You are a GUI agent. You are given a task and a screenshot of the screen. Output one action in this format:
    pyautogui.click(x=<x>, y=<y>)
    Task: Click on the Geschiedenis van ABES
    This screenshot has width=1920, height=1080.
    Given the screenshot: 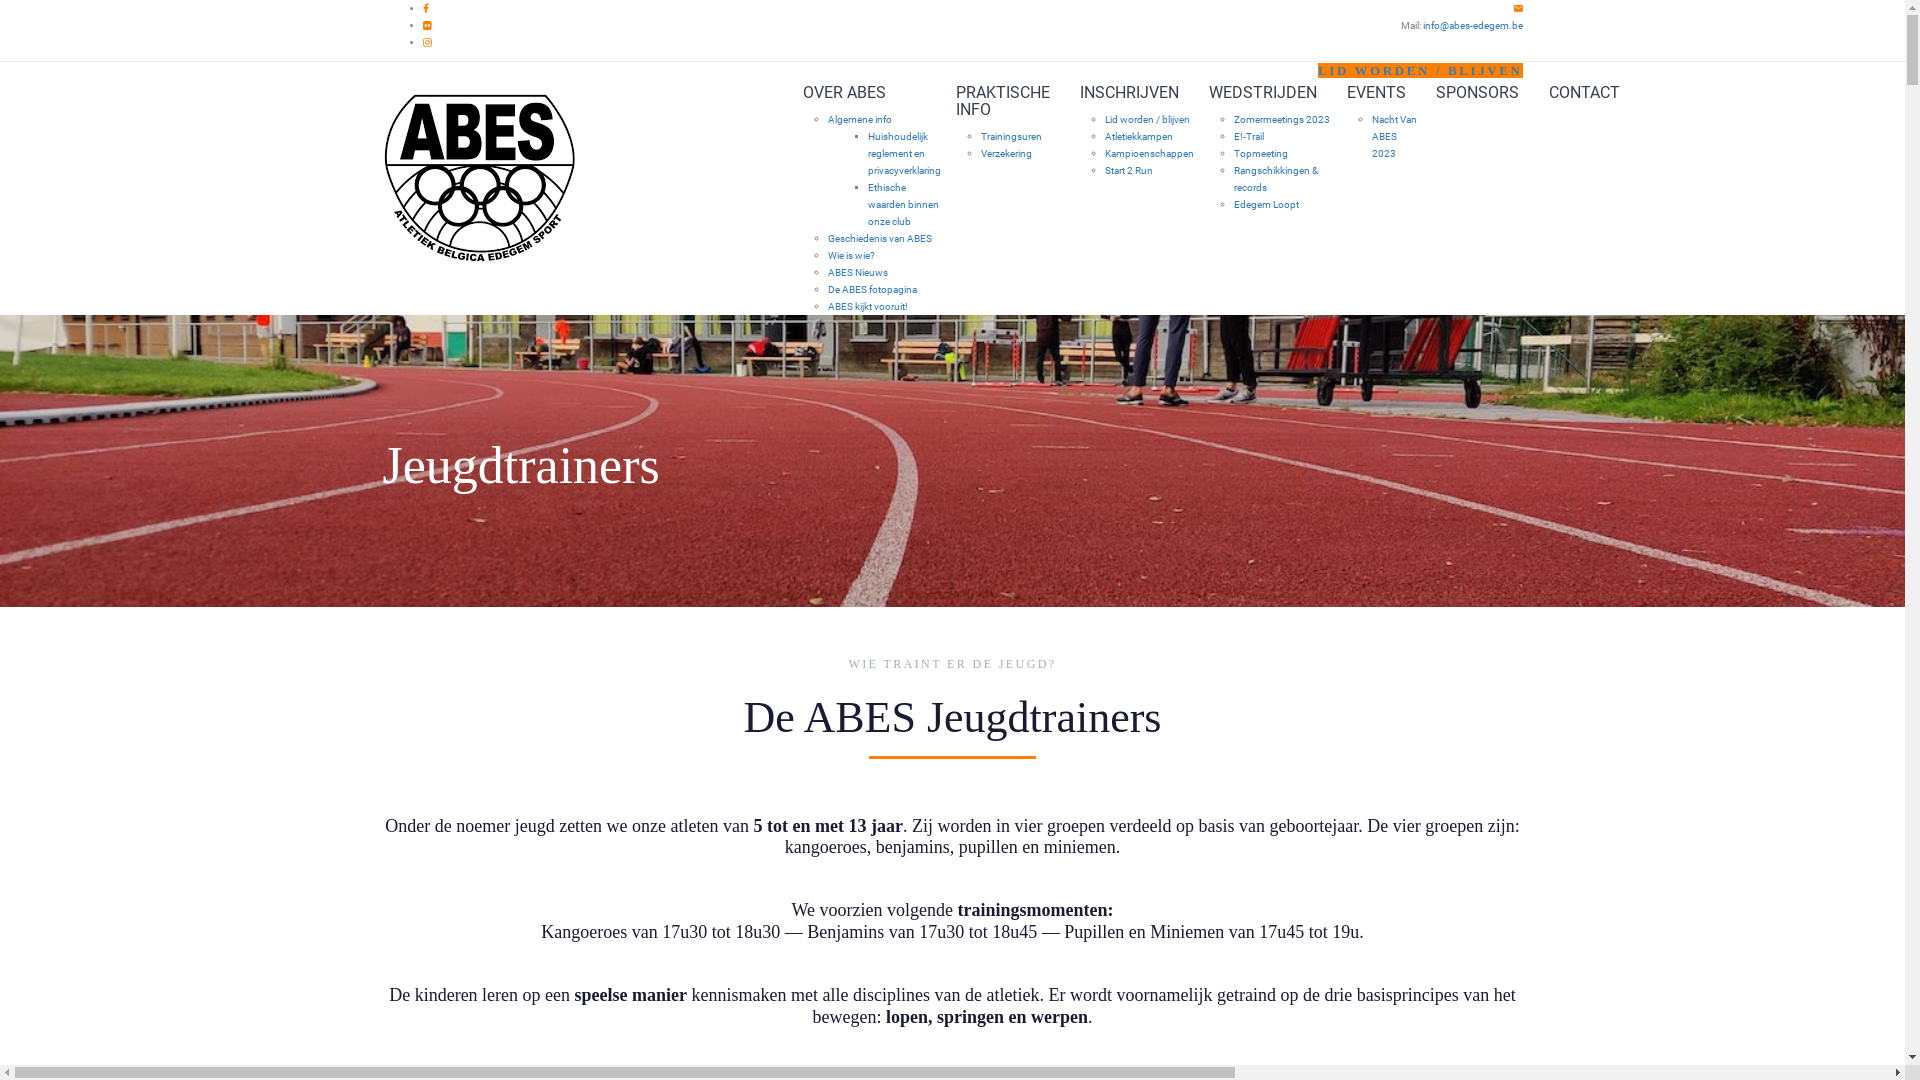 What is the action you would take?
    pyautogui.click(x=880, y=238)
    